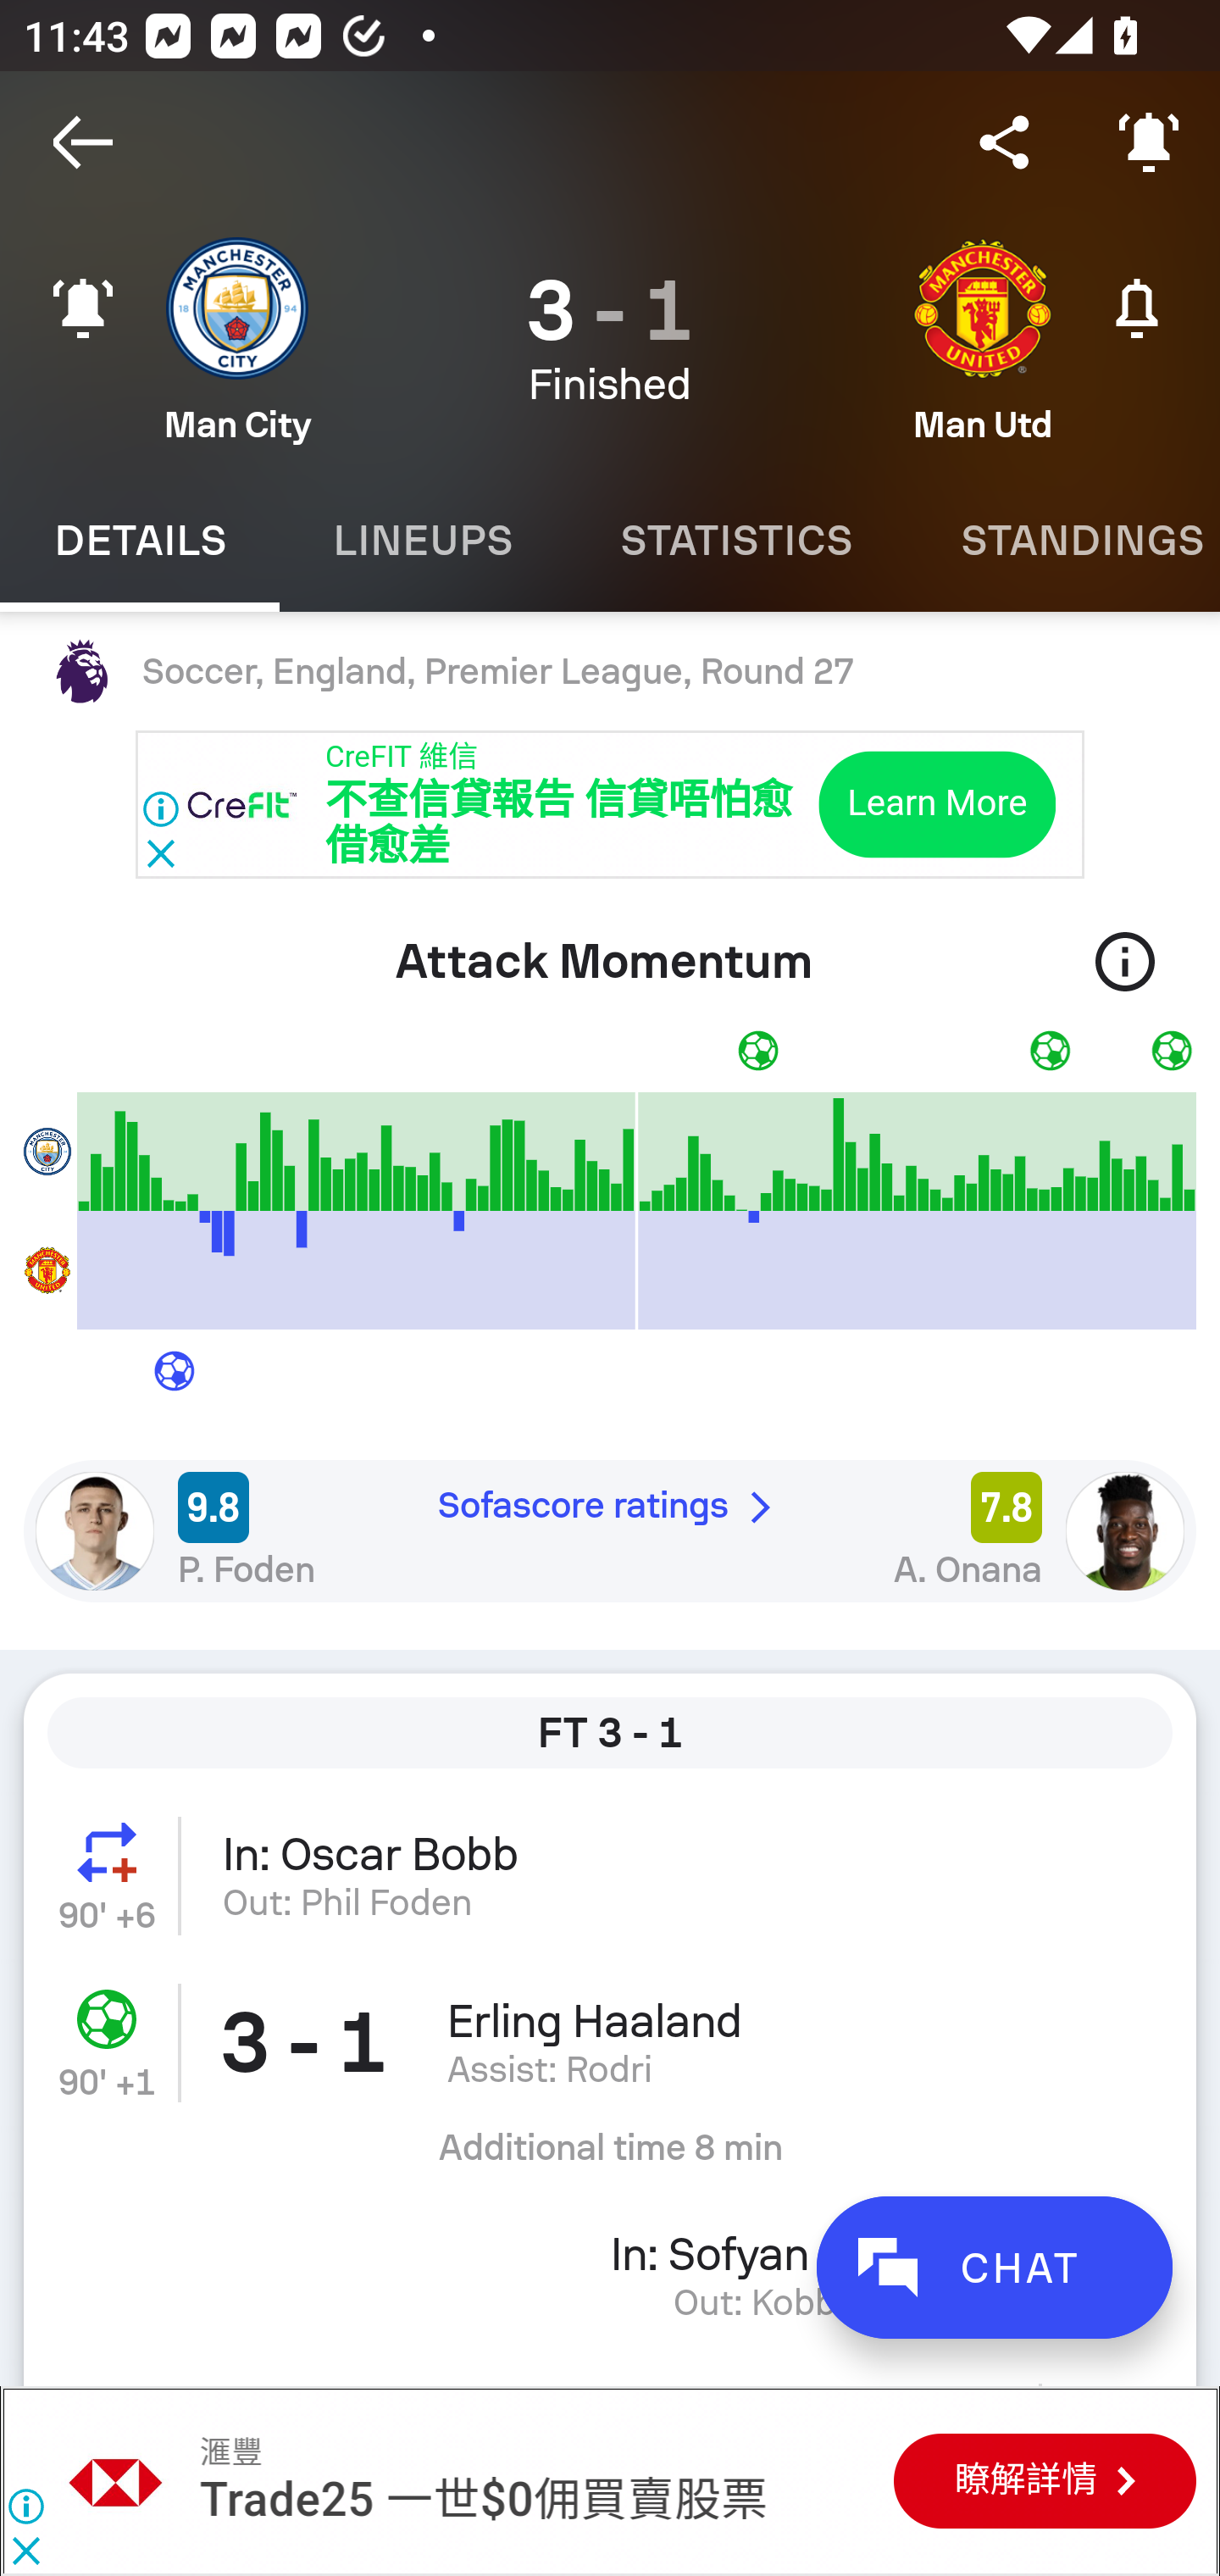  Describe the element at coordinates (423, 541) in the screenshot. I see `Lineups LINEUPS` at that location.